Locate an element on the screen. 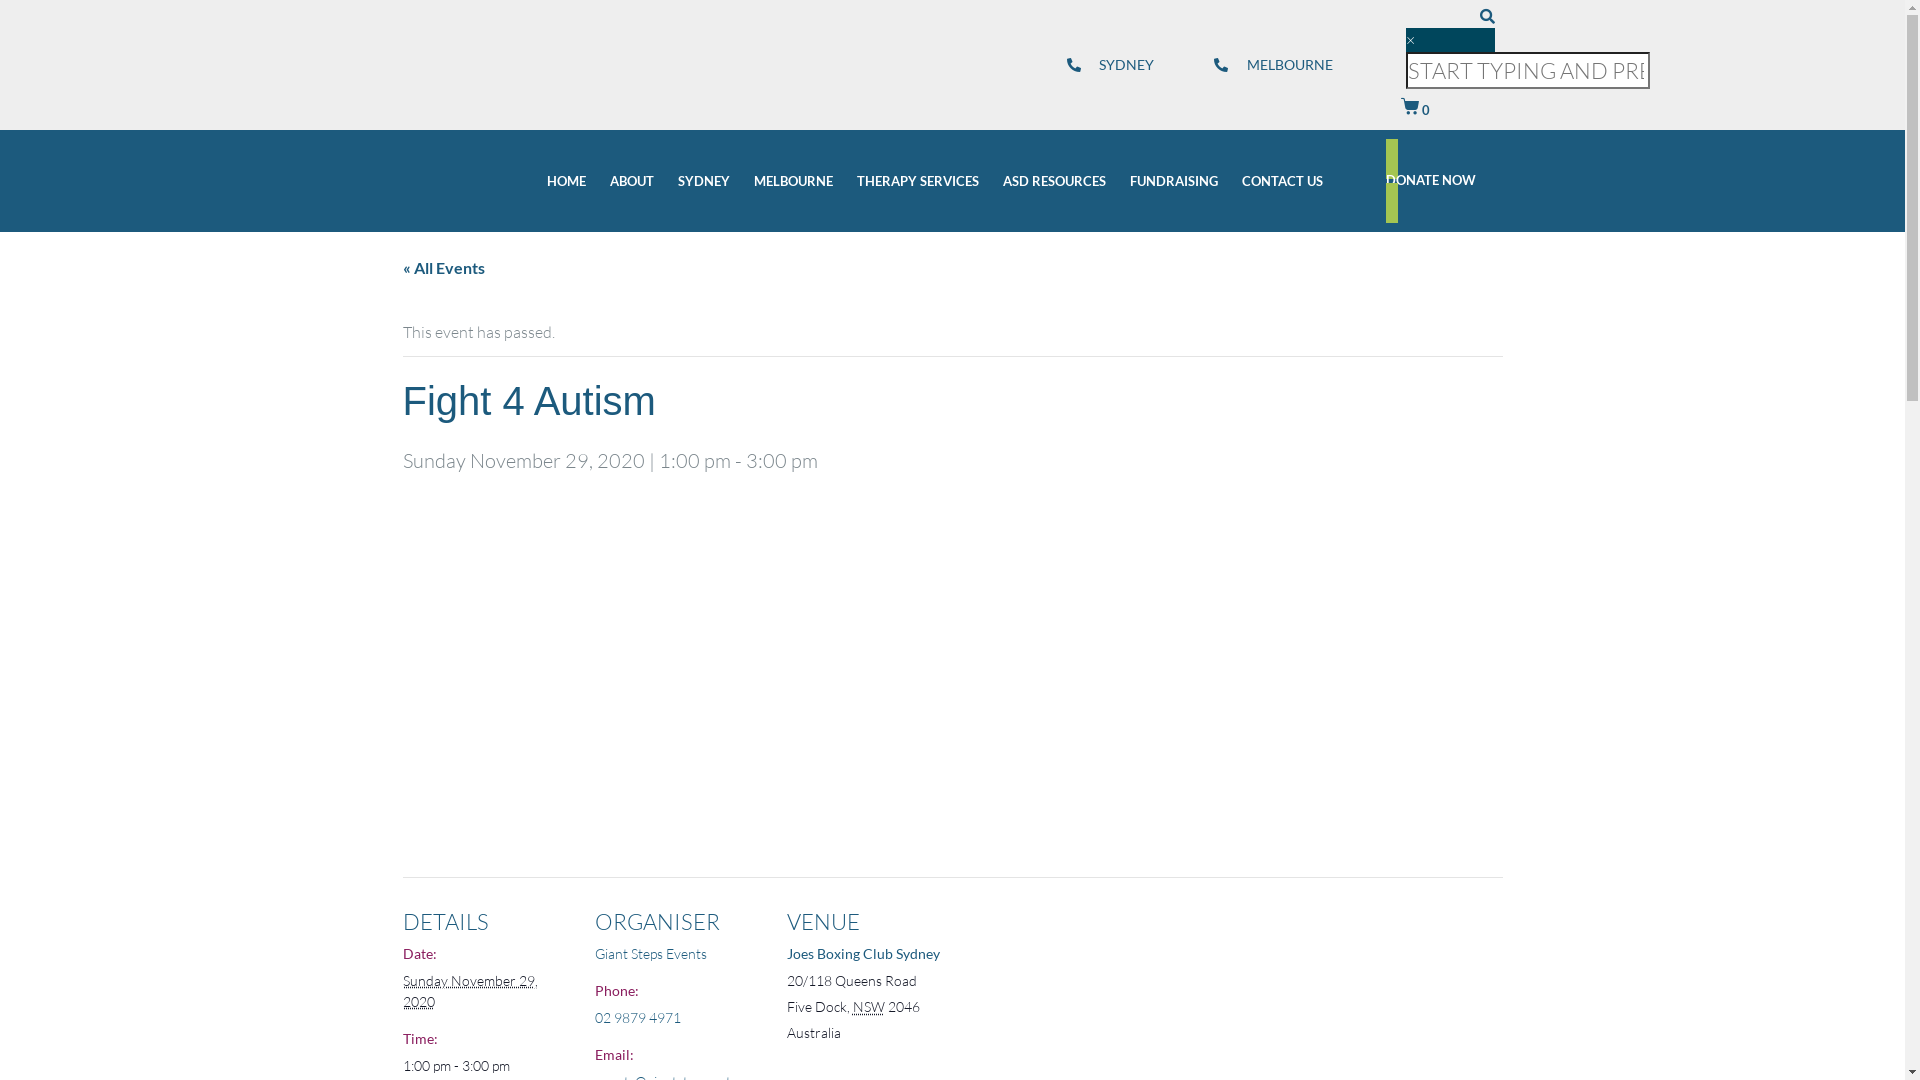 The width and height of the screenshot is (1920, 1080). HOME is located at coordinates (566, 182).